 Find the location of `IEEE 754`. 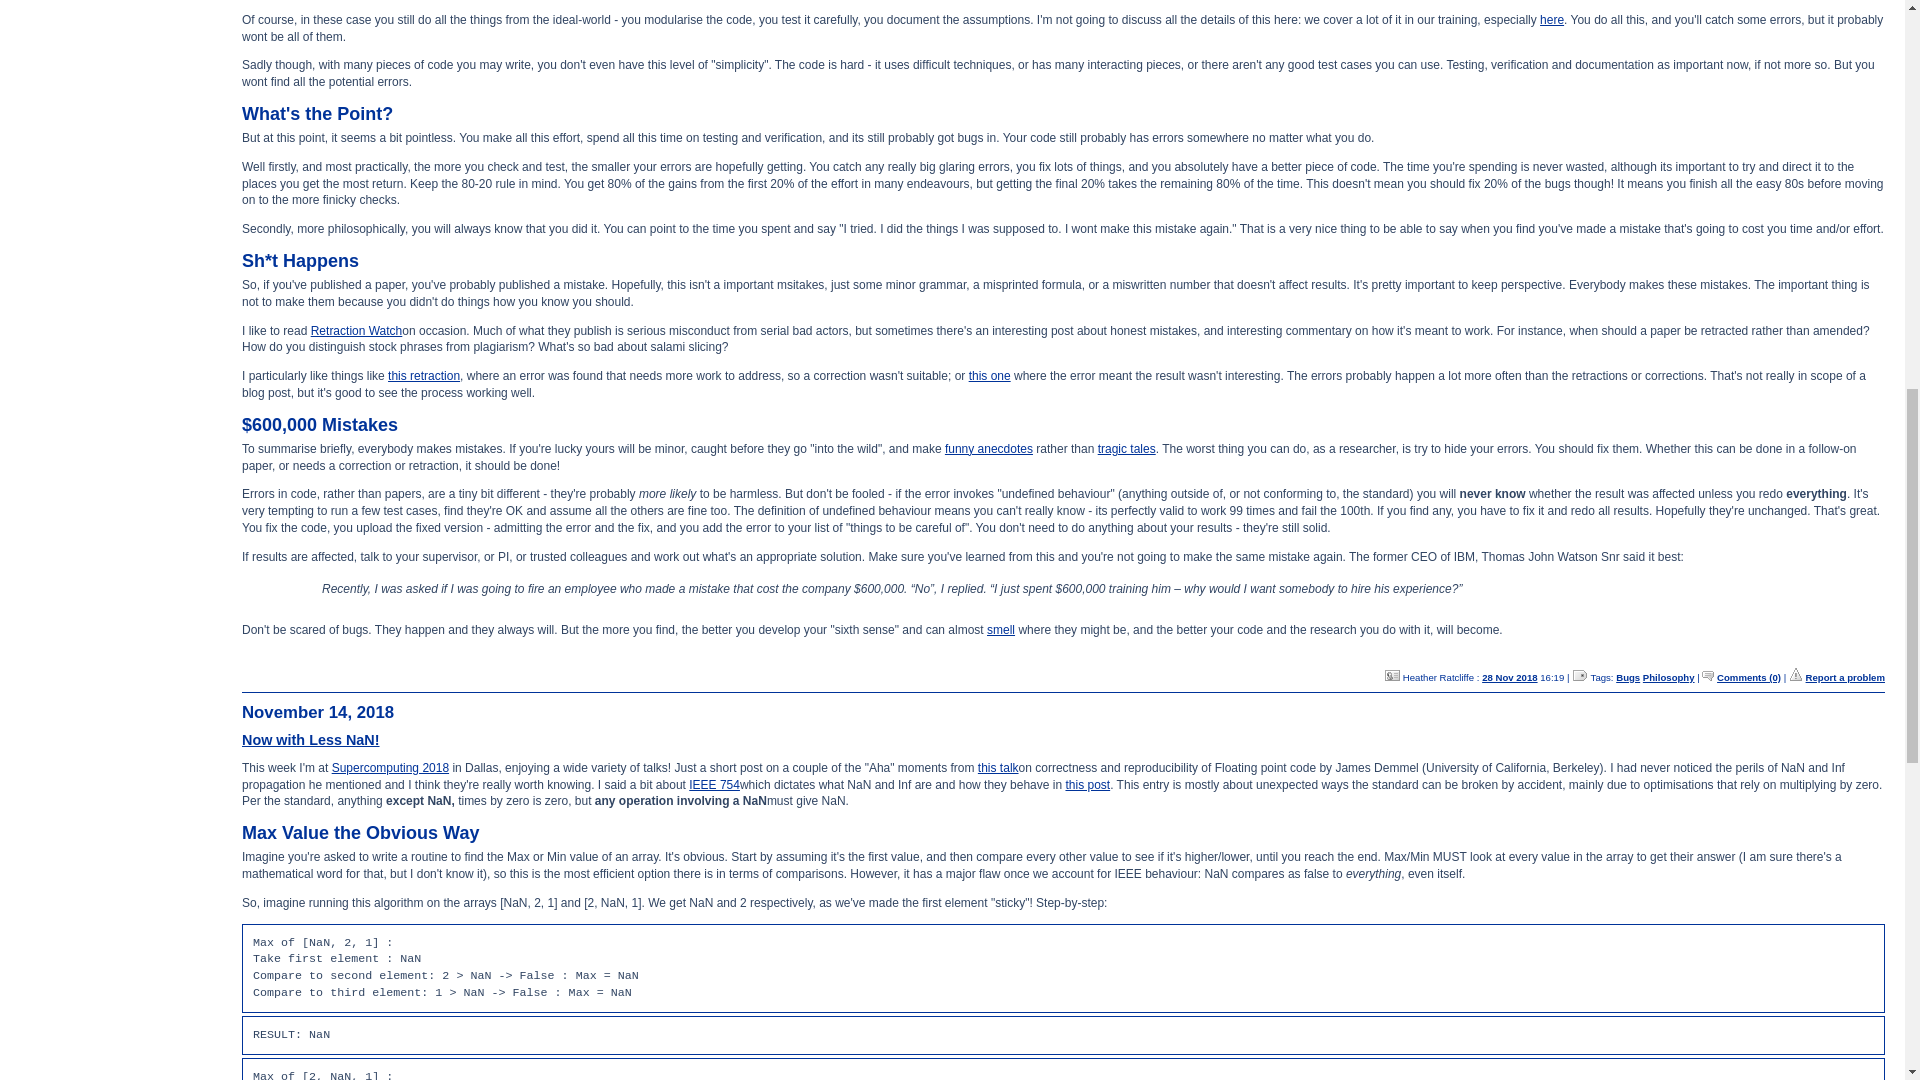

IEEE 754 is located at coordinates (714, 784).